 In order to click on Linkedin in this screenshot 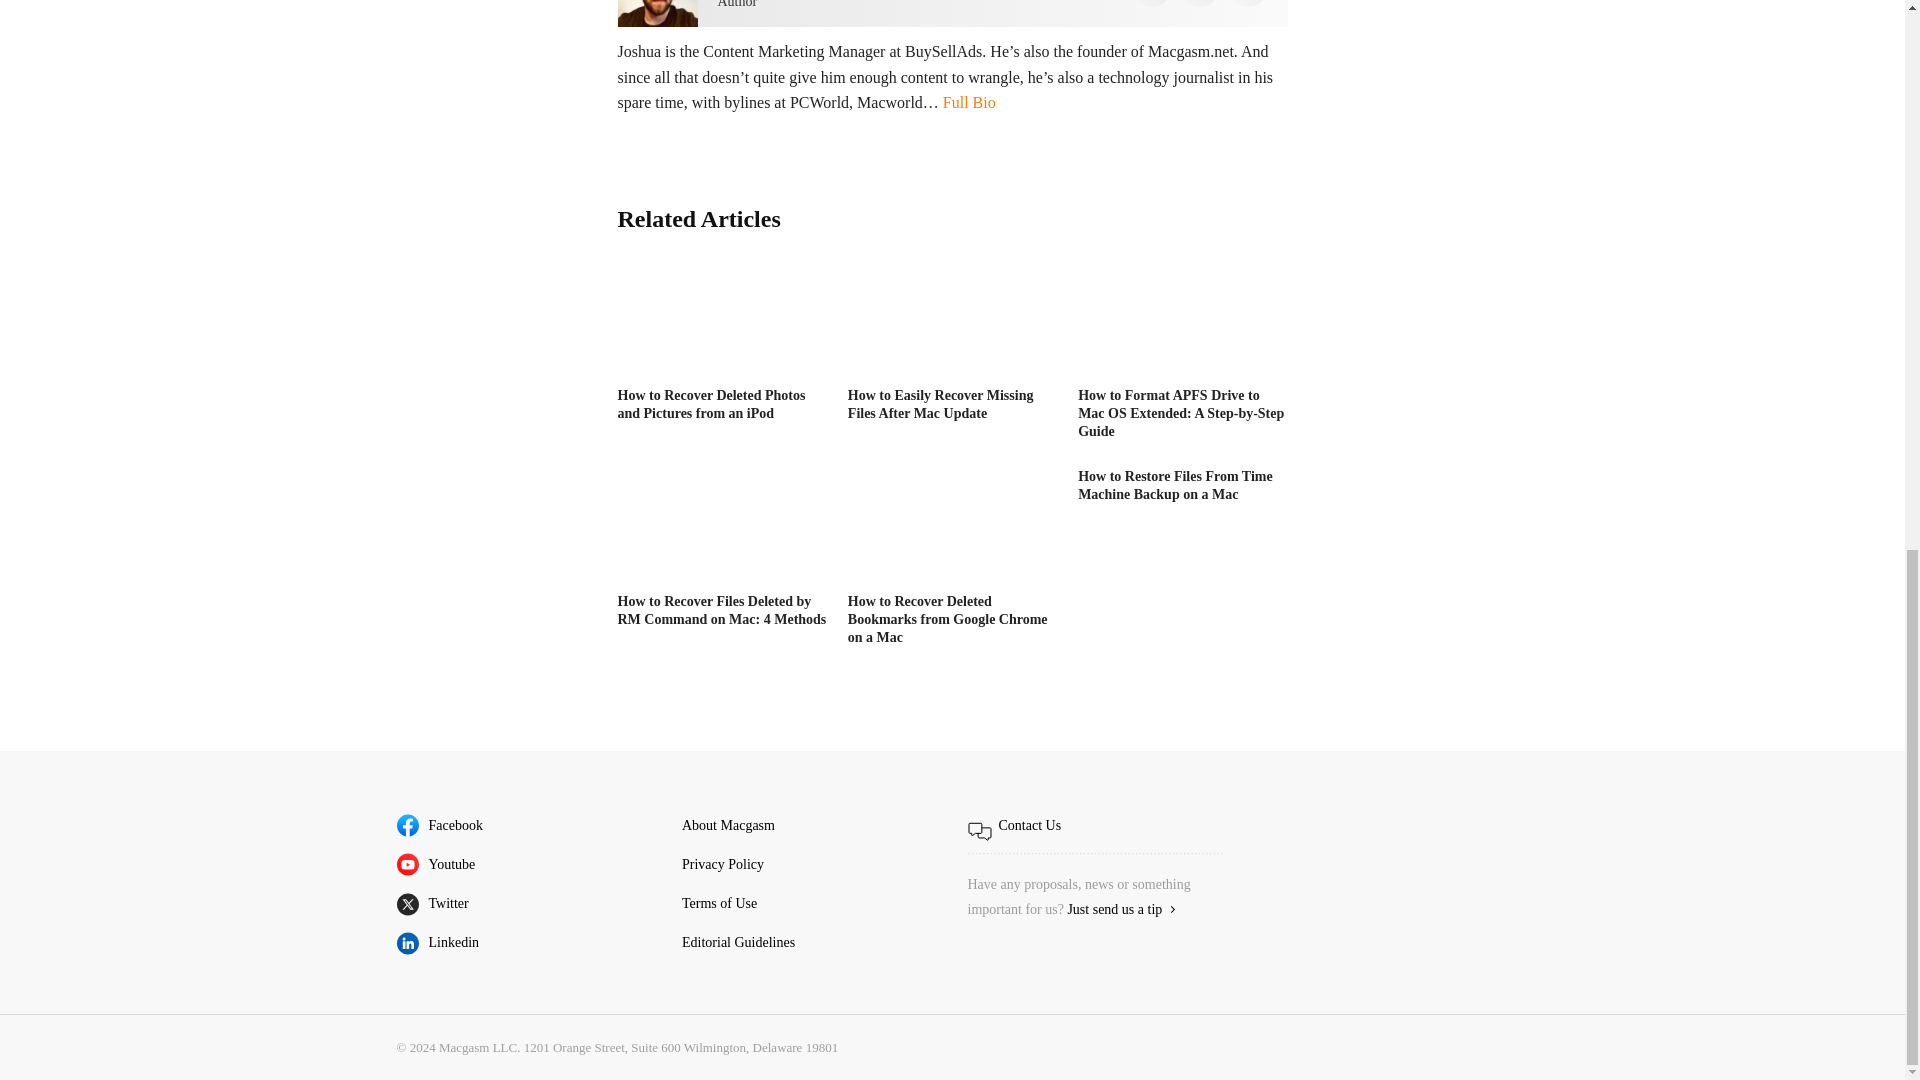, I will do `click(1200, 3)`.